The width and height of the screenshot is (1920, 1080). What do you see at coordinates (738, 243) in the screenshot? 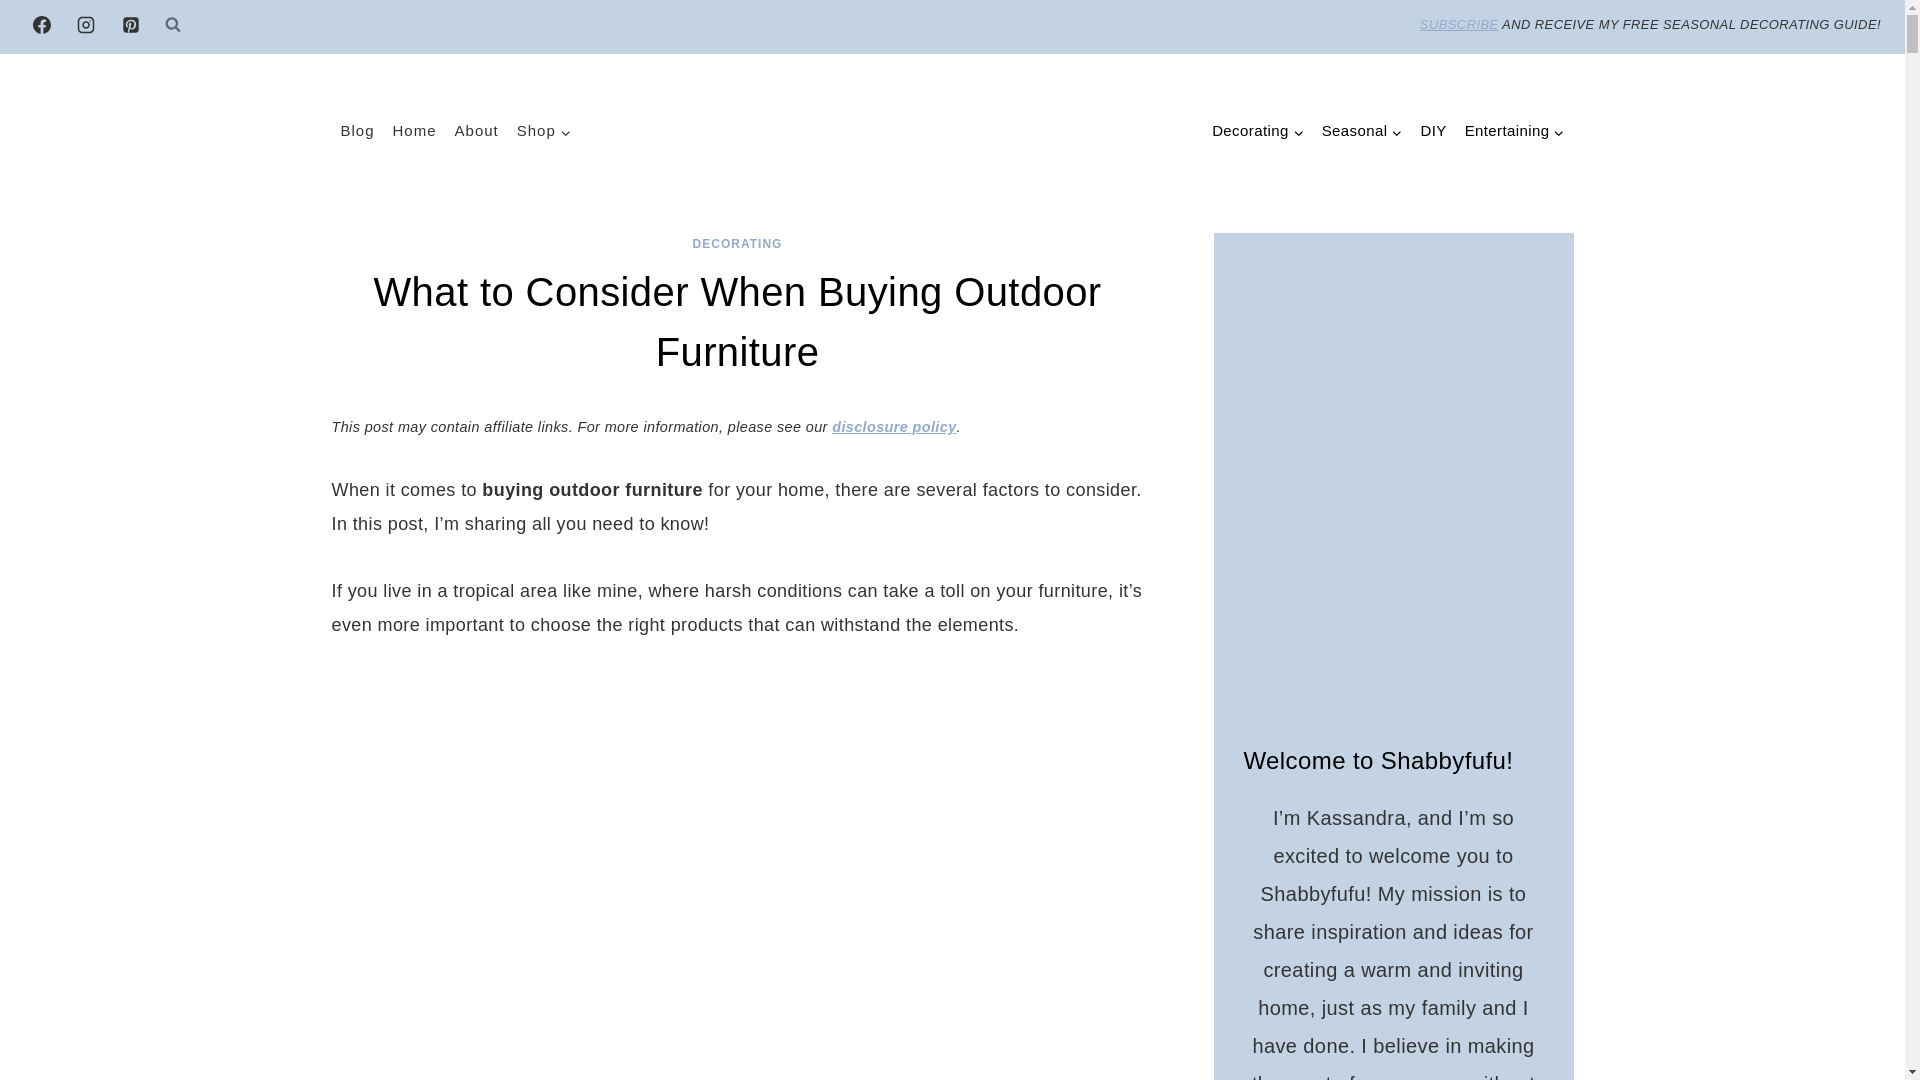
I see `DECORATING` at bounding box center [738, 243].